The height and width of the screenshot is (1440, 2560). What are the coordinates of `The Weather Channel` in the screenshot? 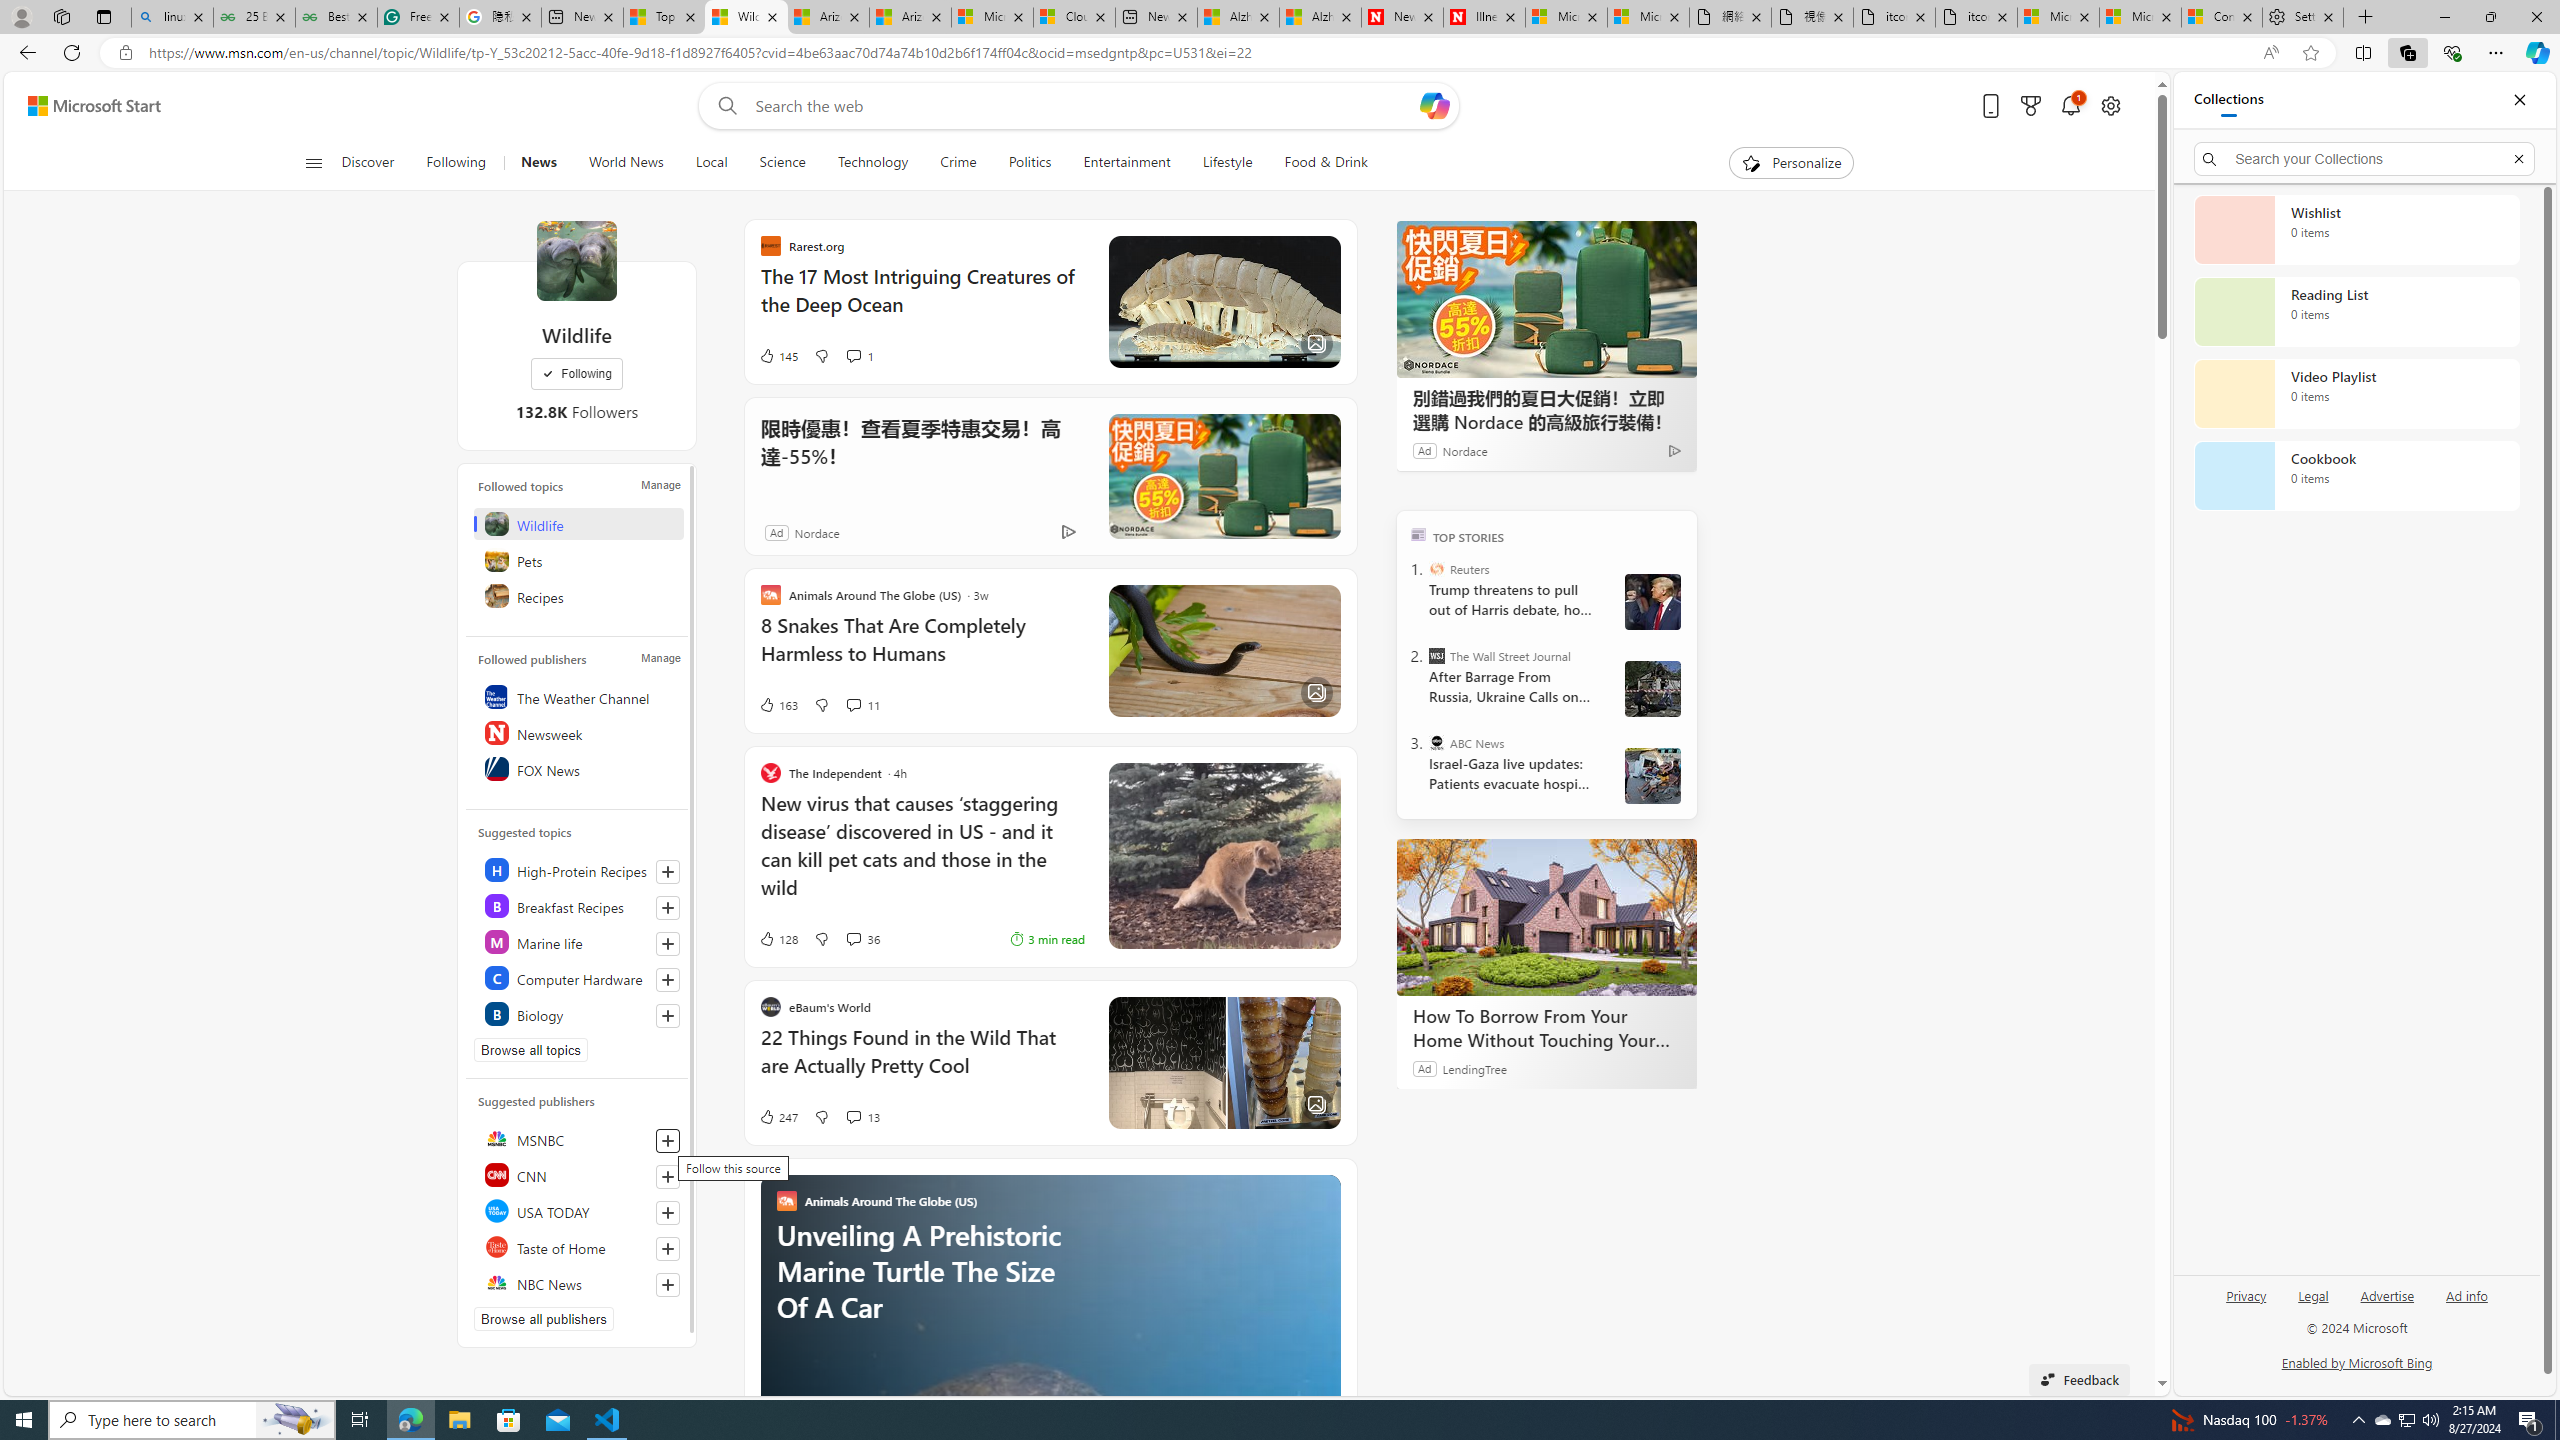 It's located at (578, 696).